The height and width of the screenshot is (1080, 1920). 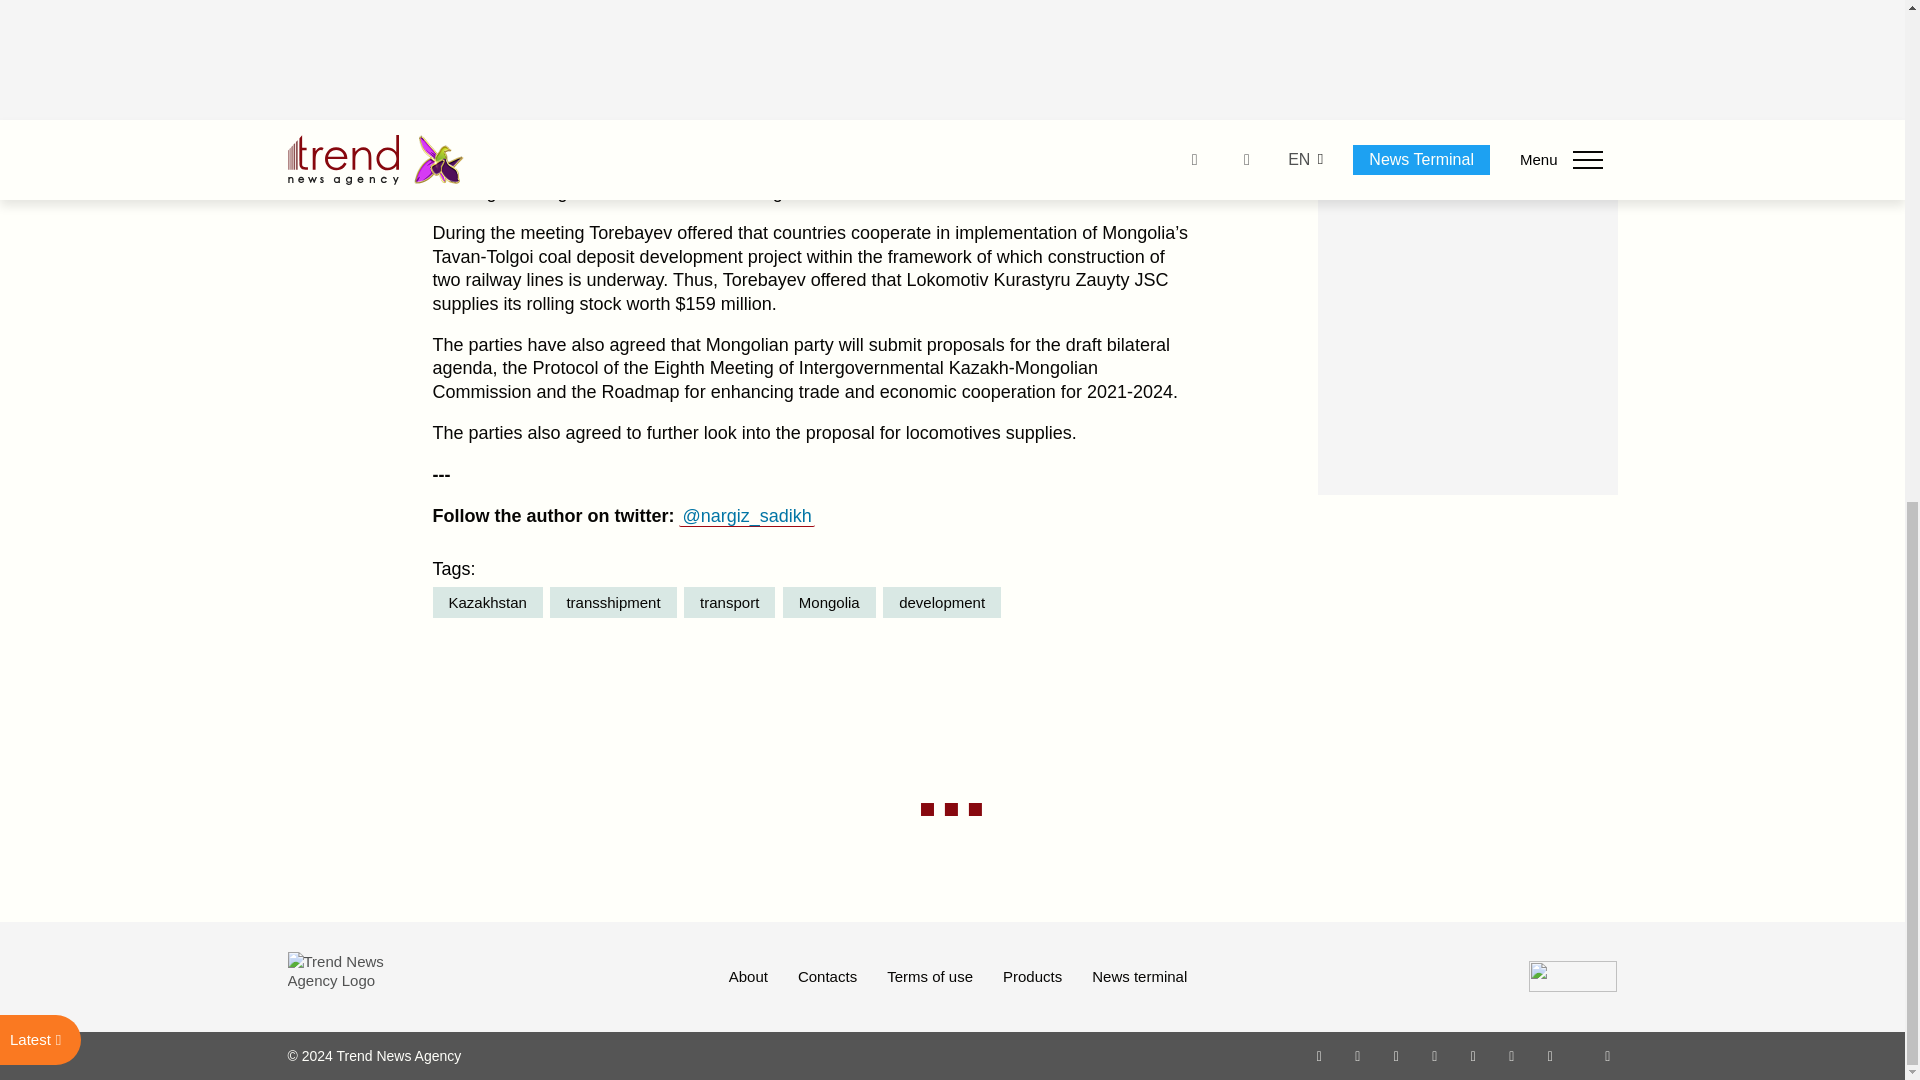 What do you see at coordinates (1320, 1055) in the screenshot?
I see `Whatsapp` at bounding box center [1320, 1055].